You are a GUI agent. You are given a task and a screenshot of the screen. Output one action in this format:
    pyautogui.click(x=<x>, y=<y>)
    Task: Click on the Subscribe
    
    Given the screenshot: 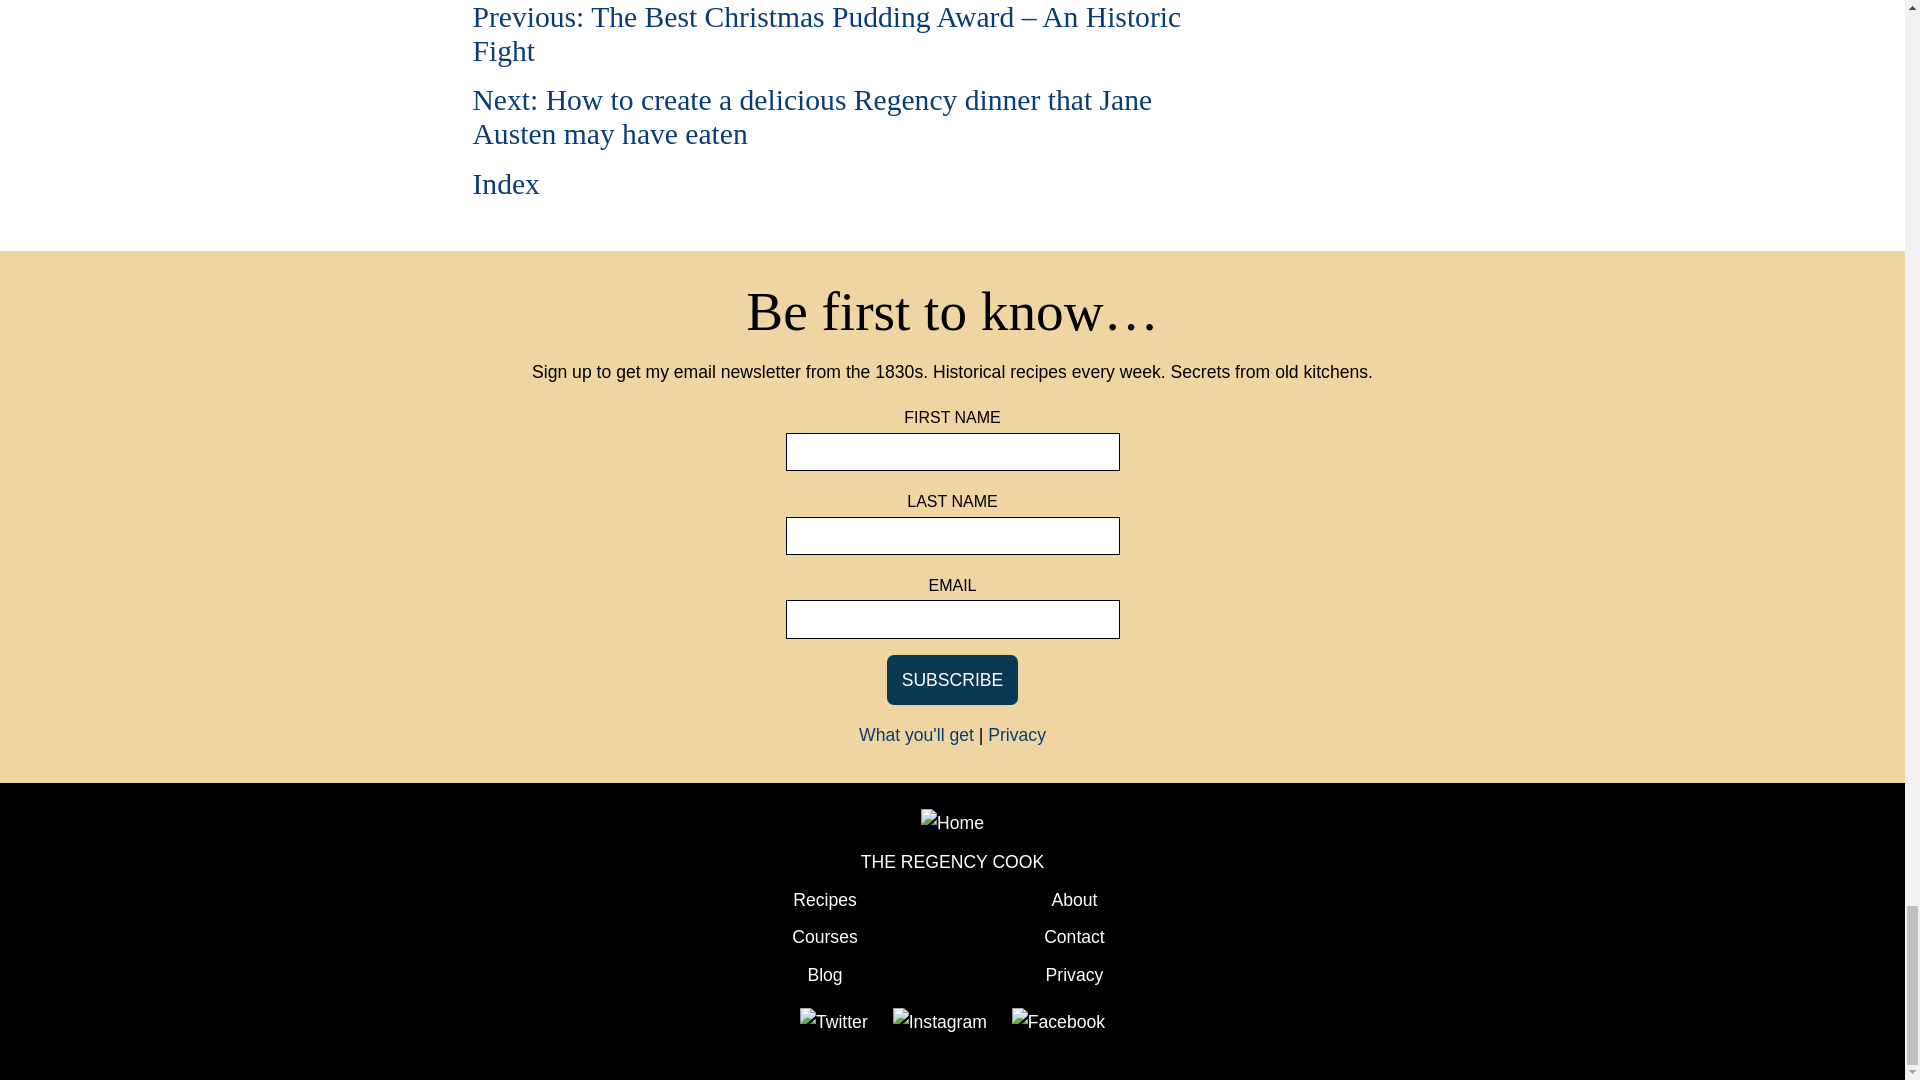 What is the action you would take?
    pyautogui.click(x=953, y=680)
    